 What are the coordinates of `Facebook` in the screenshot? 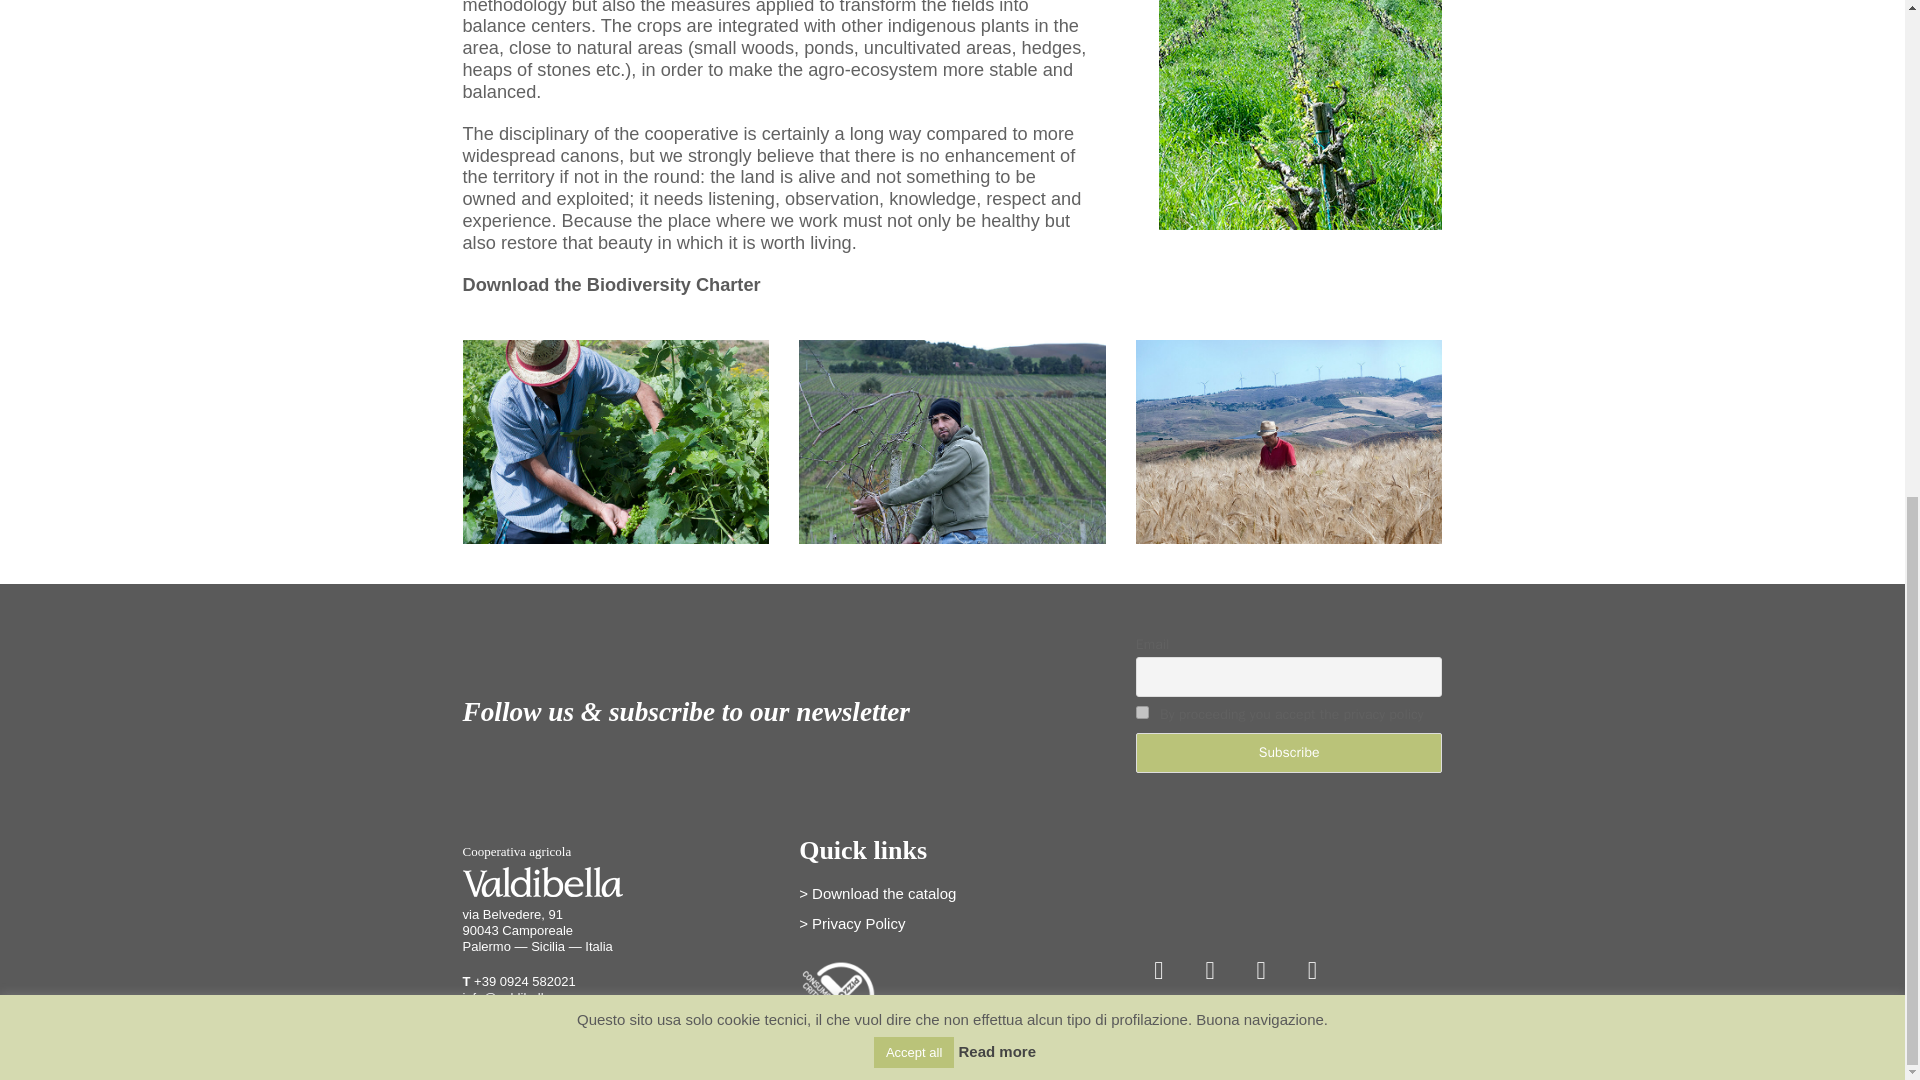 It's located at (1159, 970).